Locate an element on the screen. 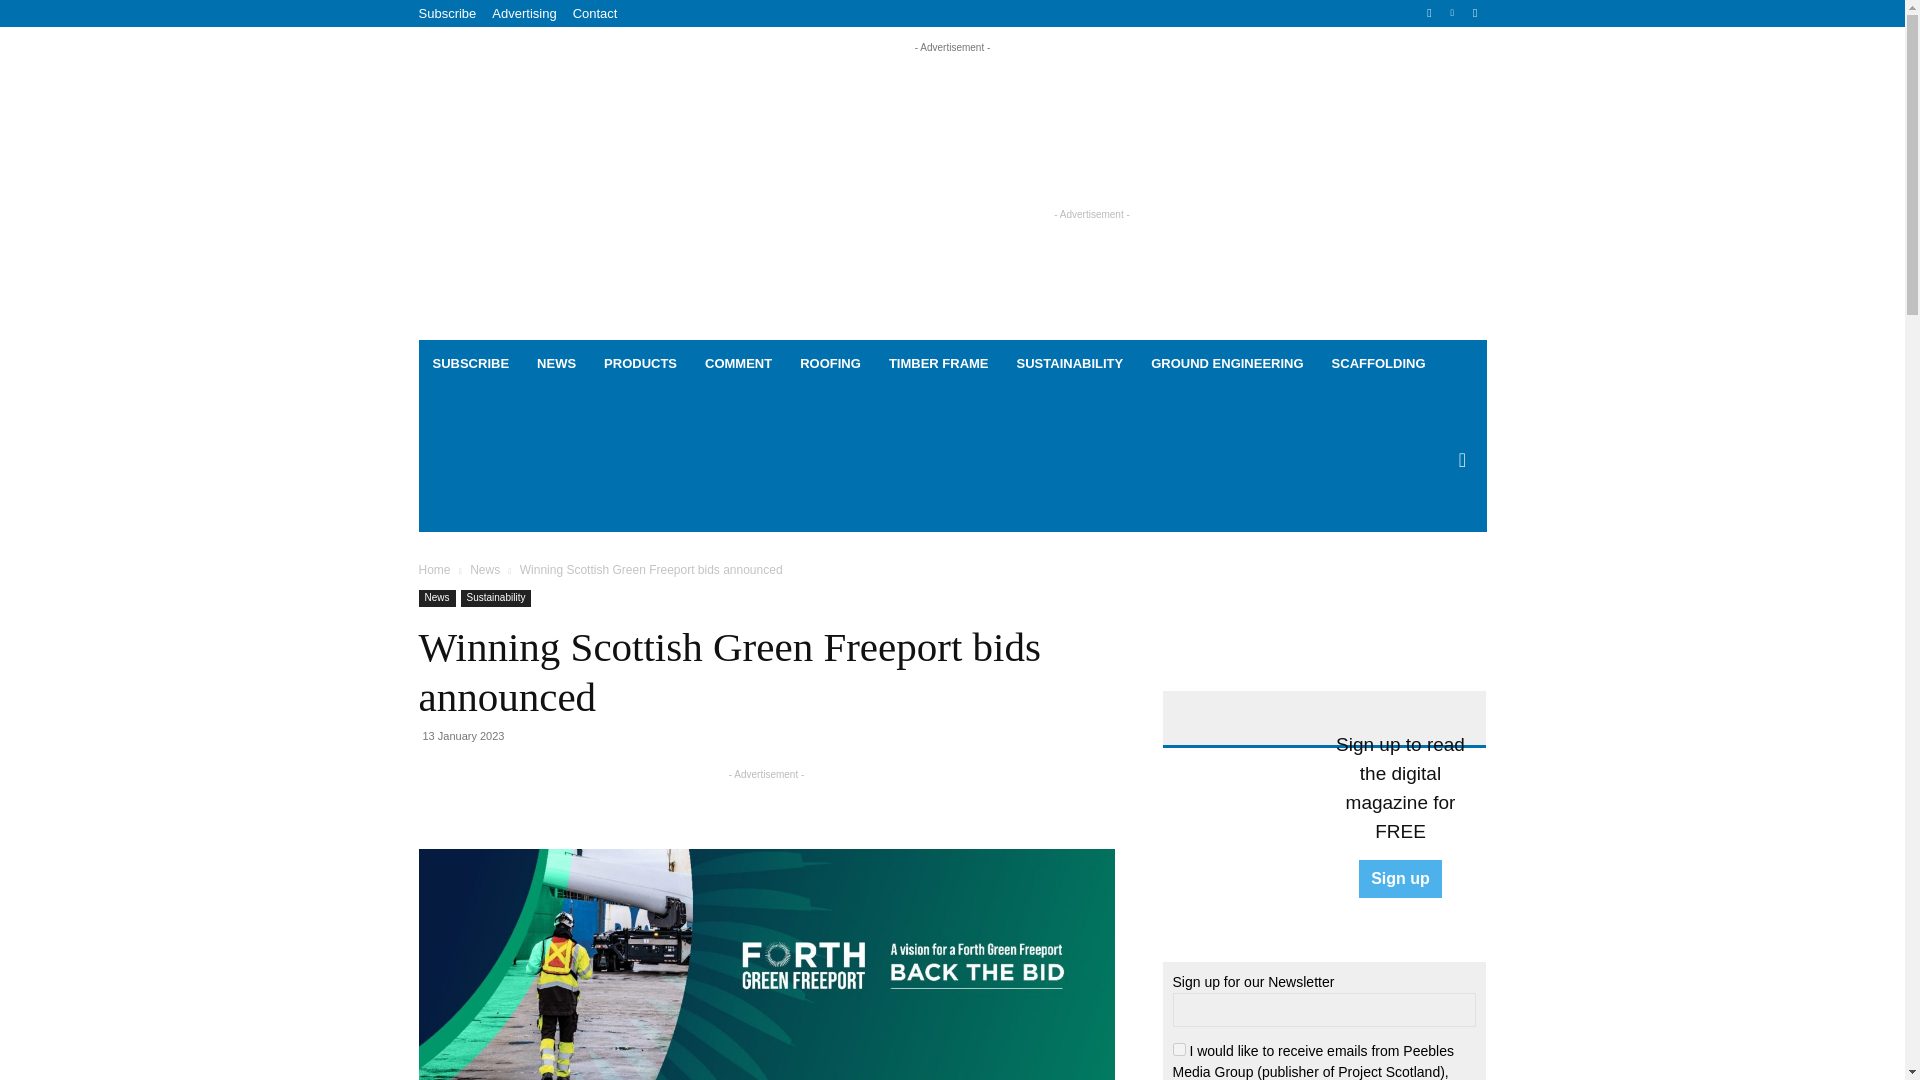  SUSTAINABILITY is located at coordinates (1070, 364).